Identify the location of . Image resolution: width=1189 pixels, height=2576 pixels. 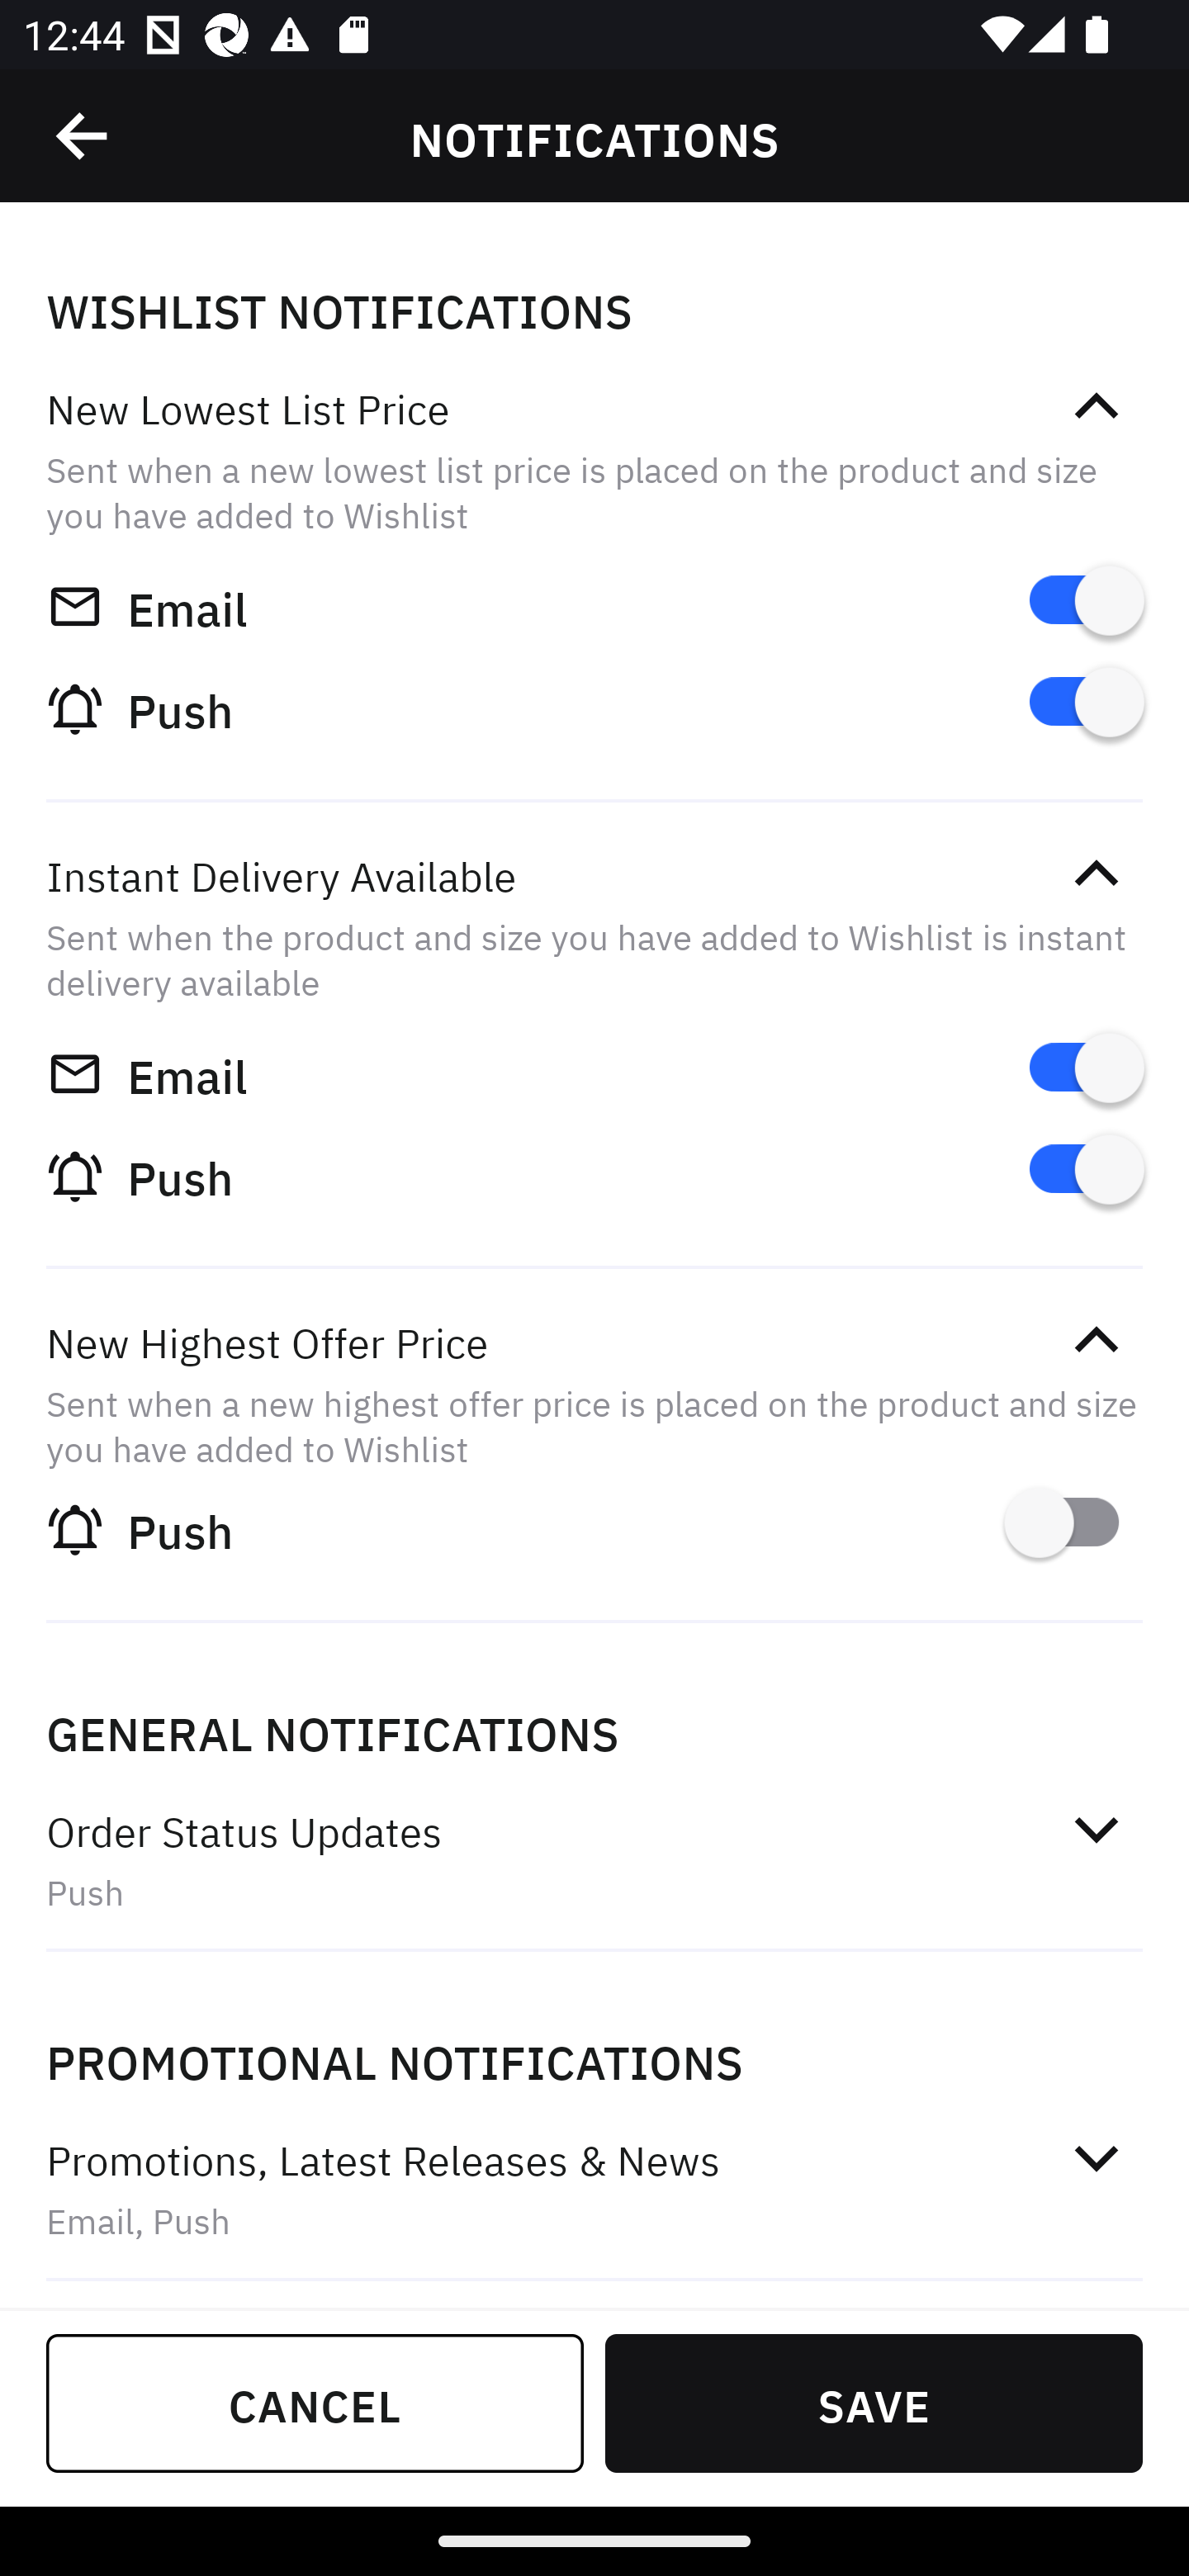
(83, 136).